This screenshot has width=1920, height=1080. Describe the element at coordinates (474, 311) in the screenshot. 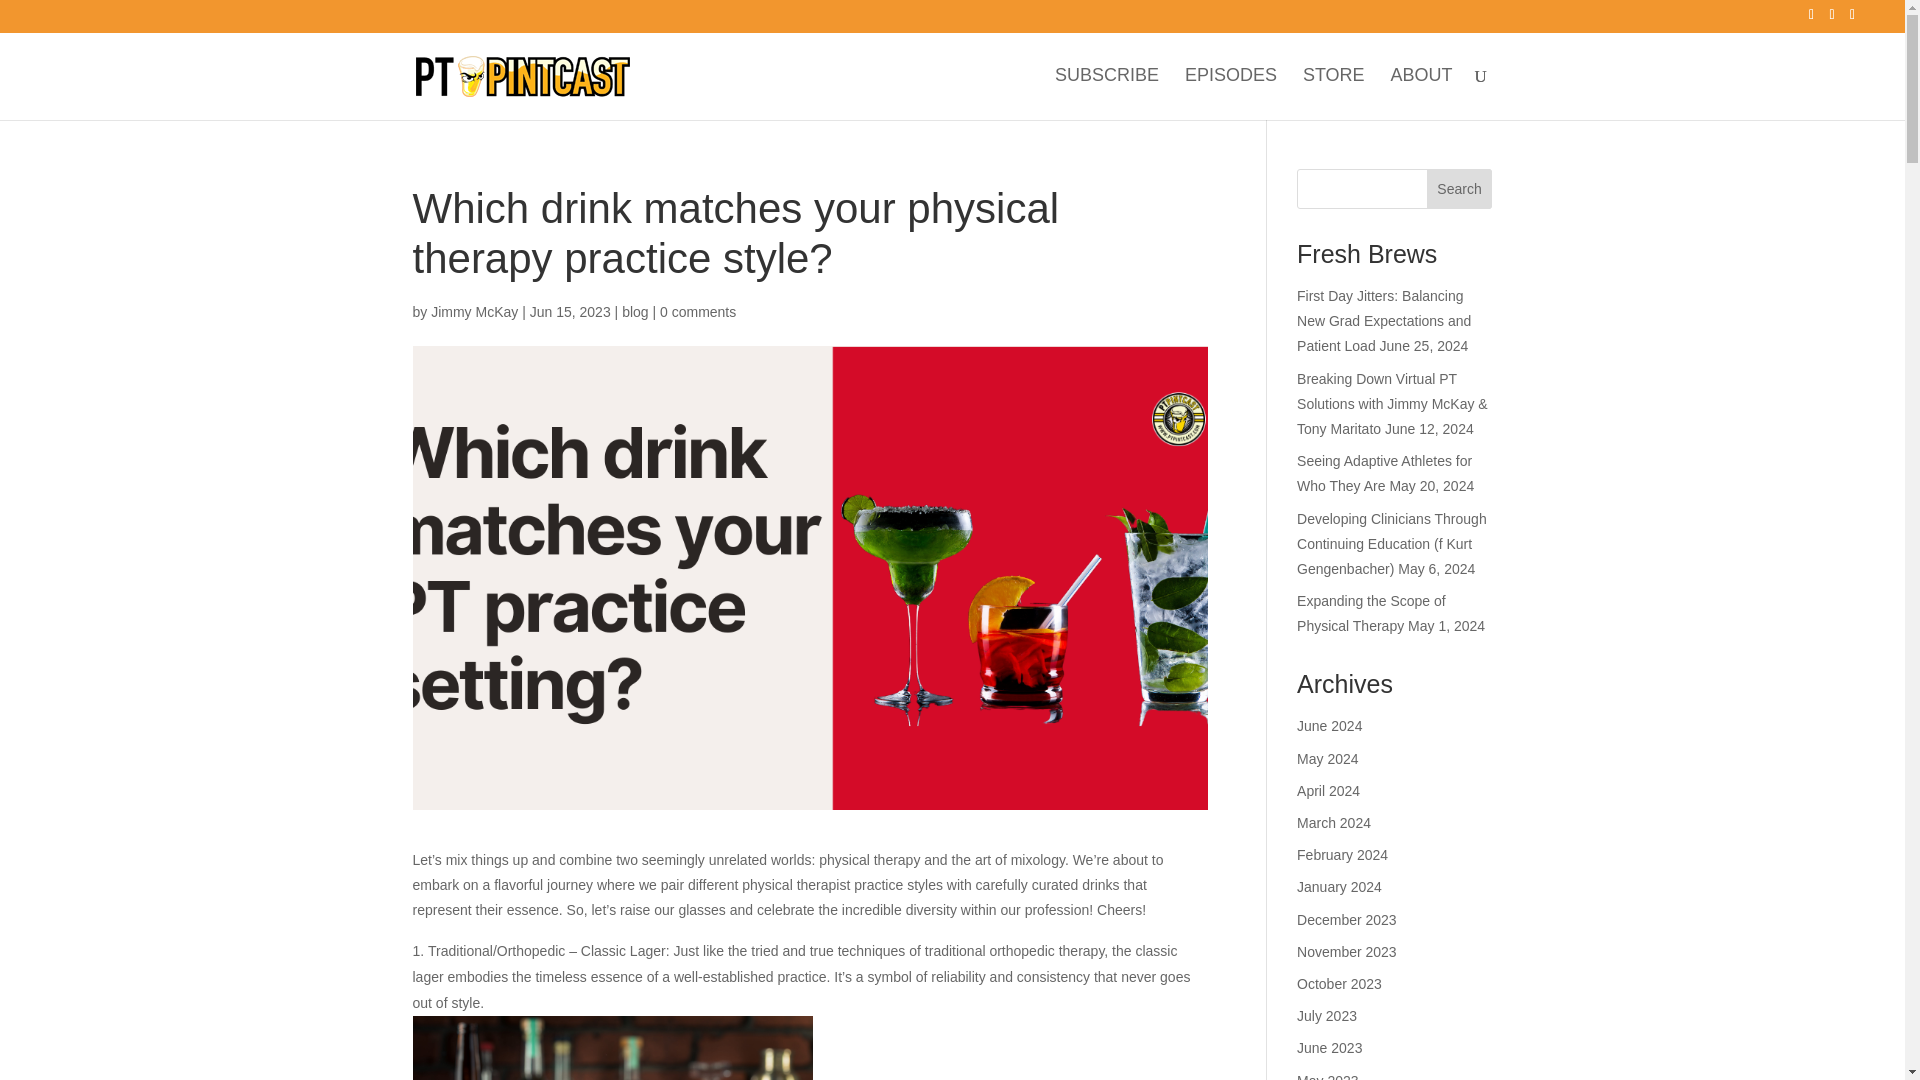

I see `Jimmy McKay` at that location.